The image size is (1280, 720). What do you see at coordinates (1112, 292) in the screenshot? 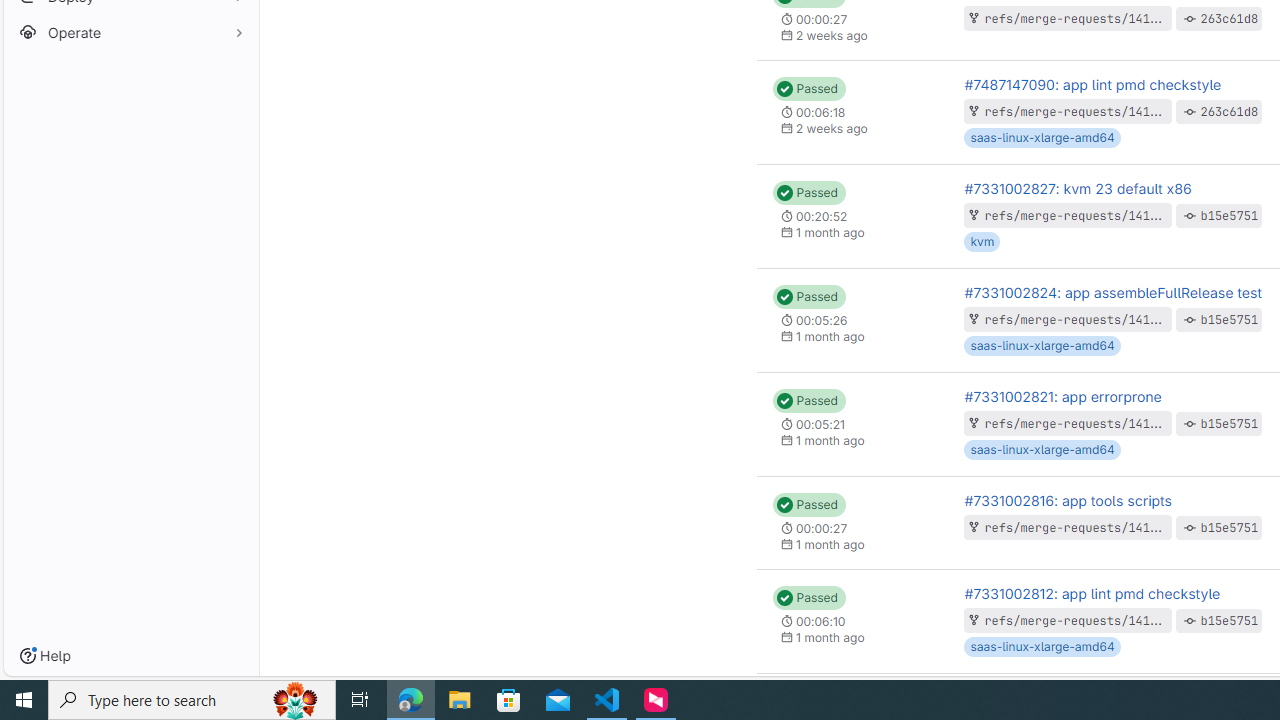
I see `#7331002824: app assembleFullRelease test` at bounding box center [1112, 292].